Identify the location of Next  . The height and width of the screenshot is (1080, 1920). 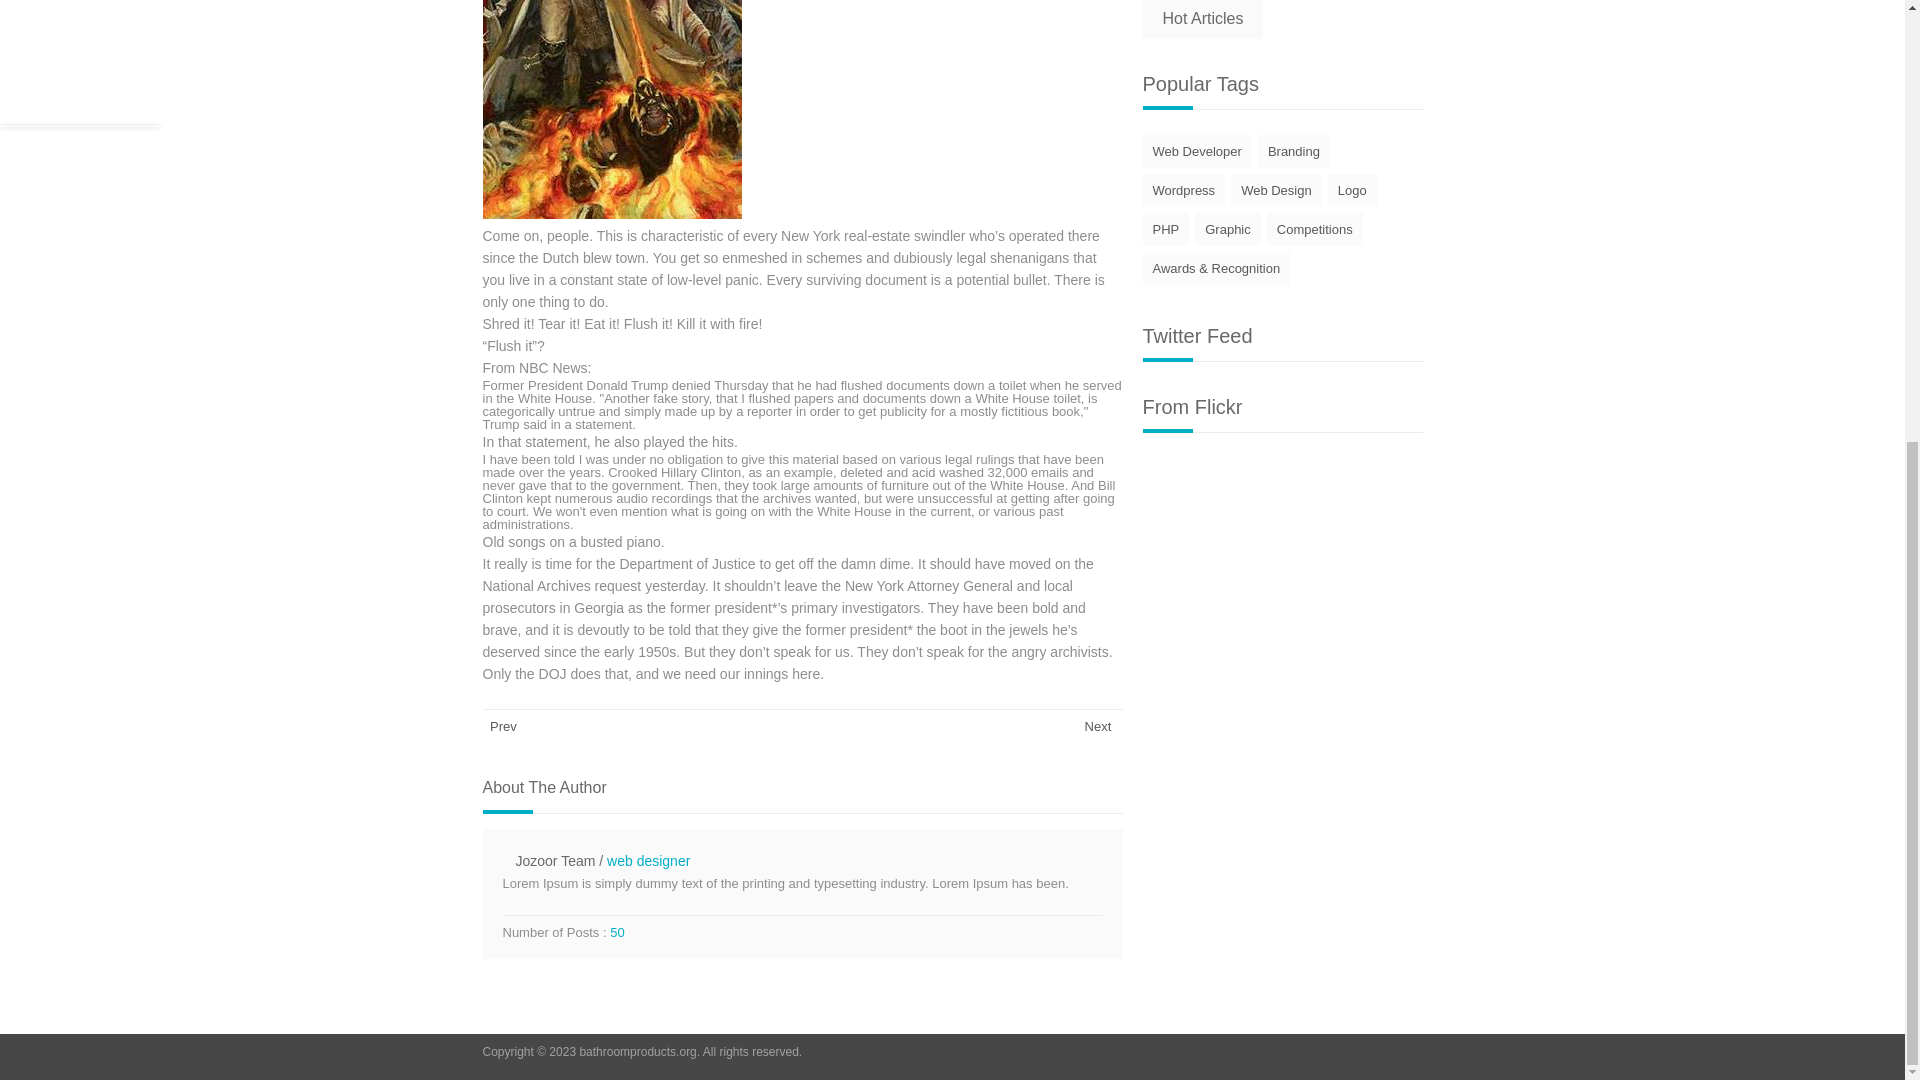
(1104, 726).